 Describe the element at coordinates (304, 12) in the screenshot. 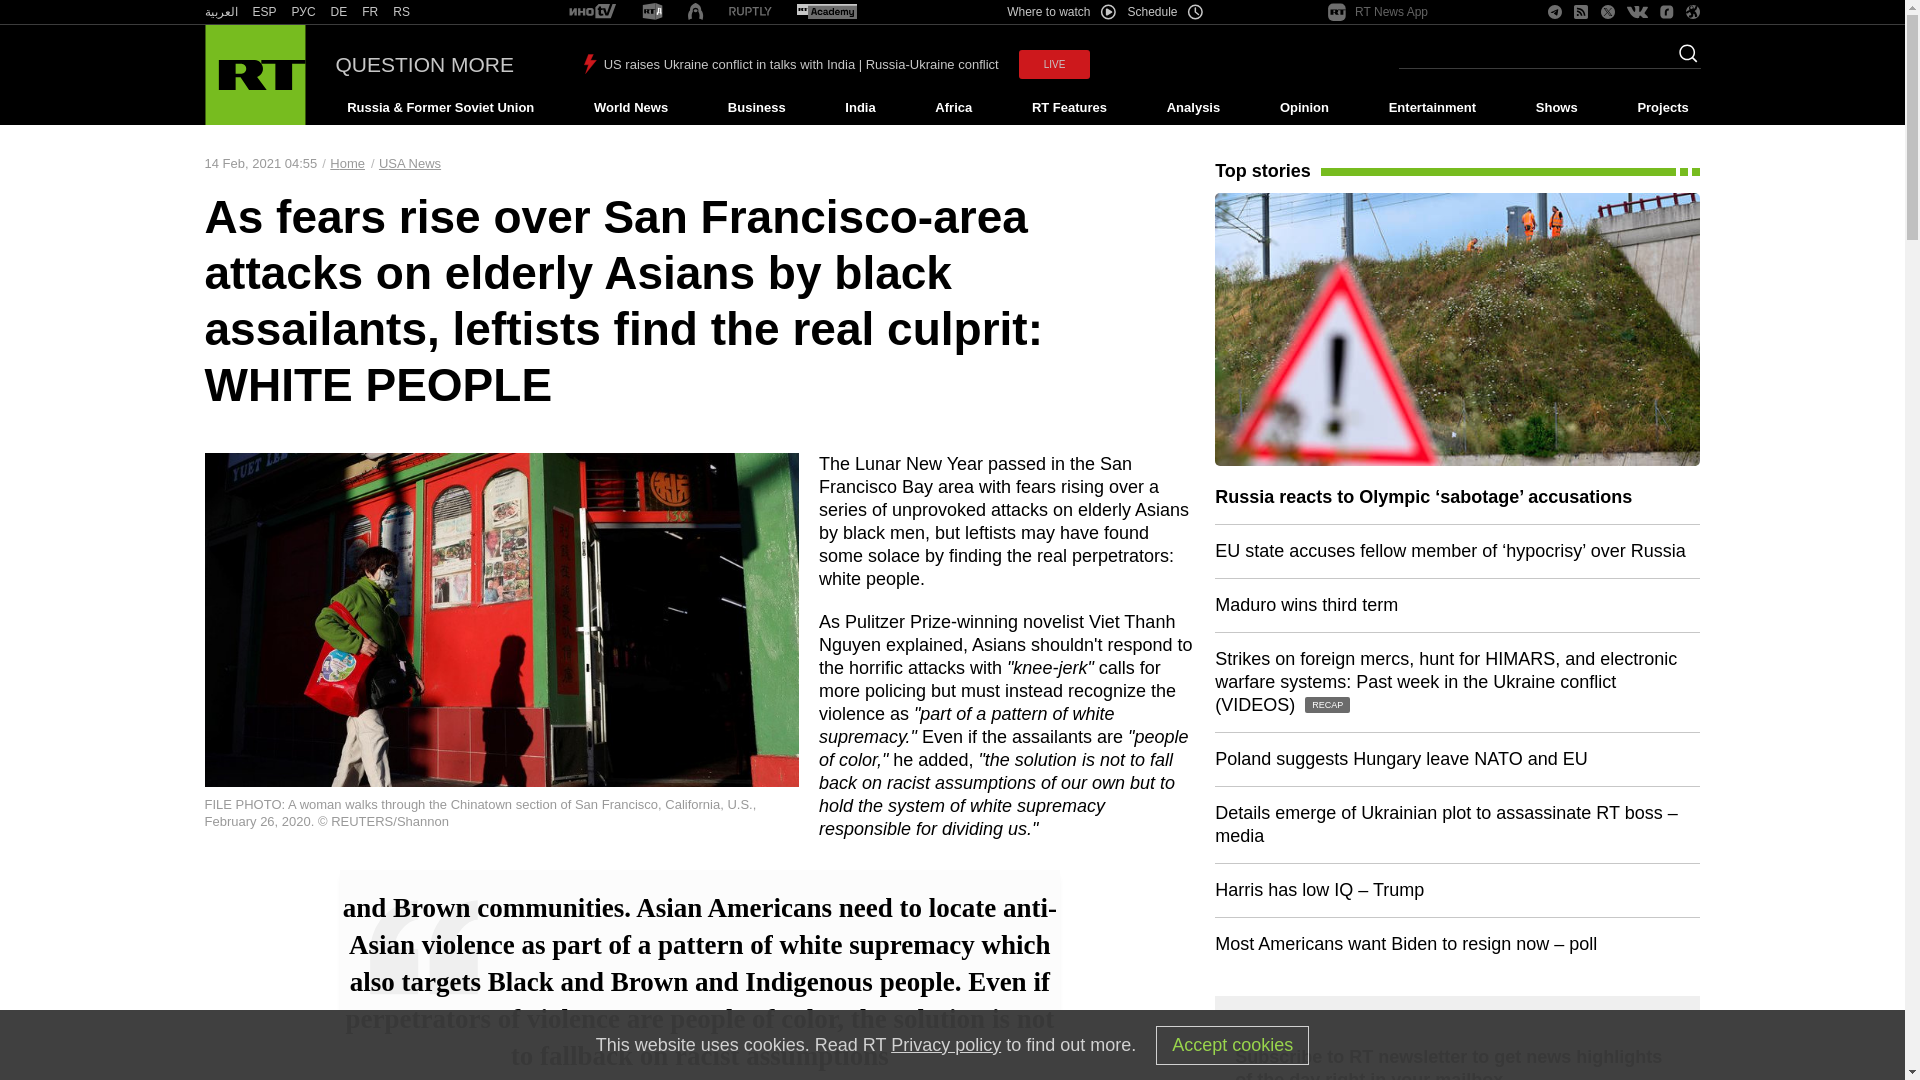

I see `RT ` at that location.